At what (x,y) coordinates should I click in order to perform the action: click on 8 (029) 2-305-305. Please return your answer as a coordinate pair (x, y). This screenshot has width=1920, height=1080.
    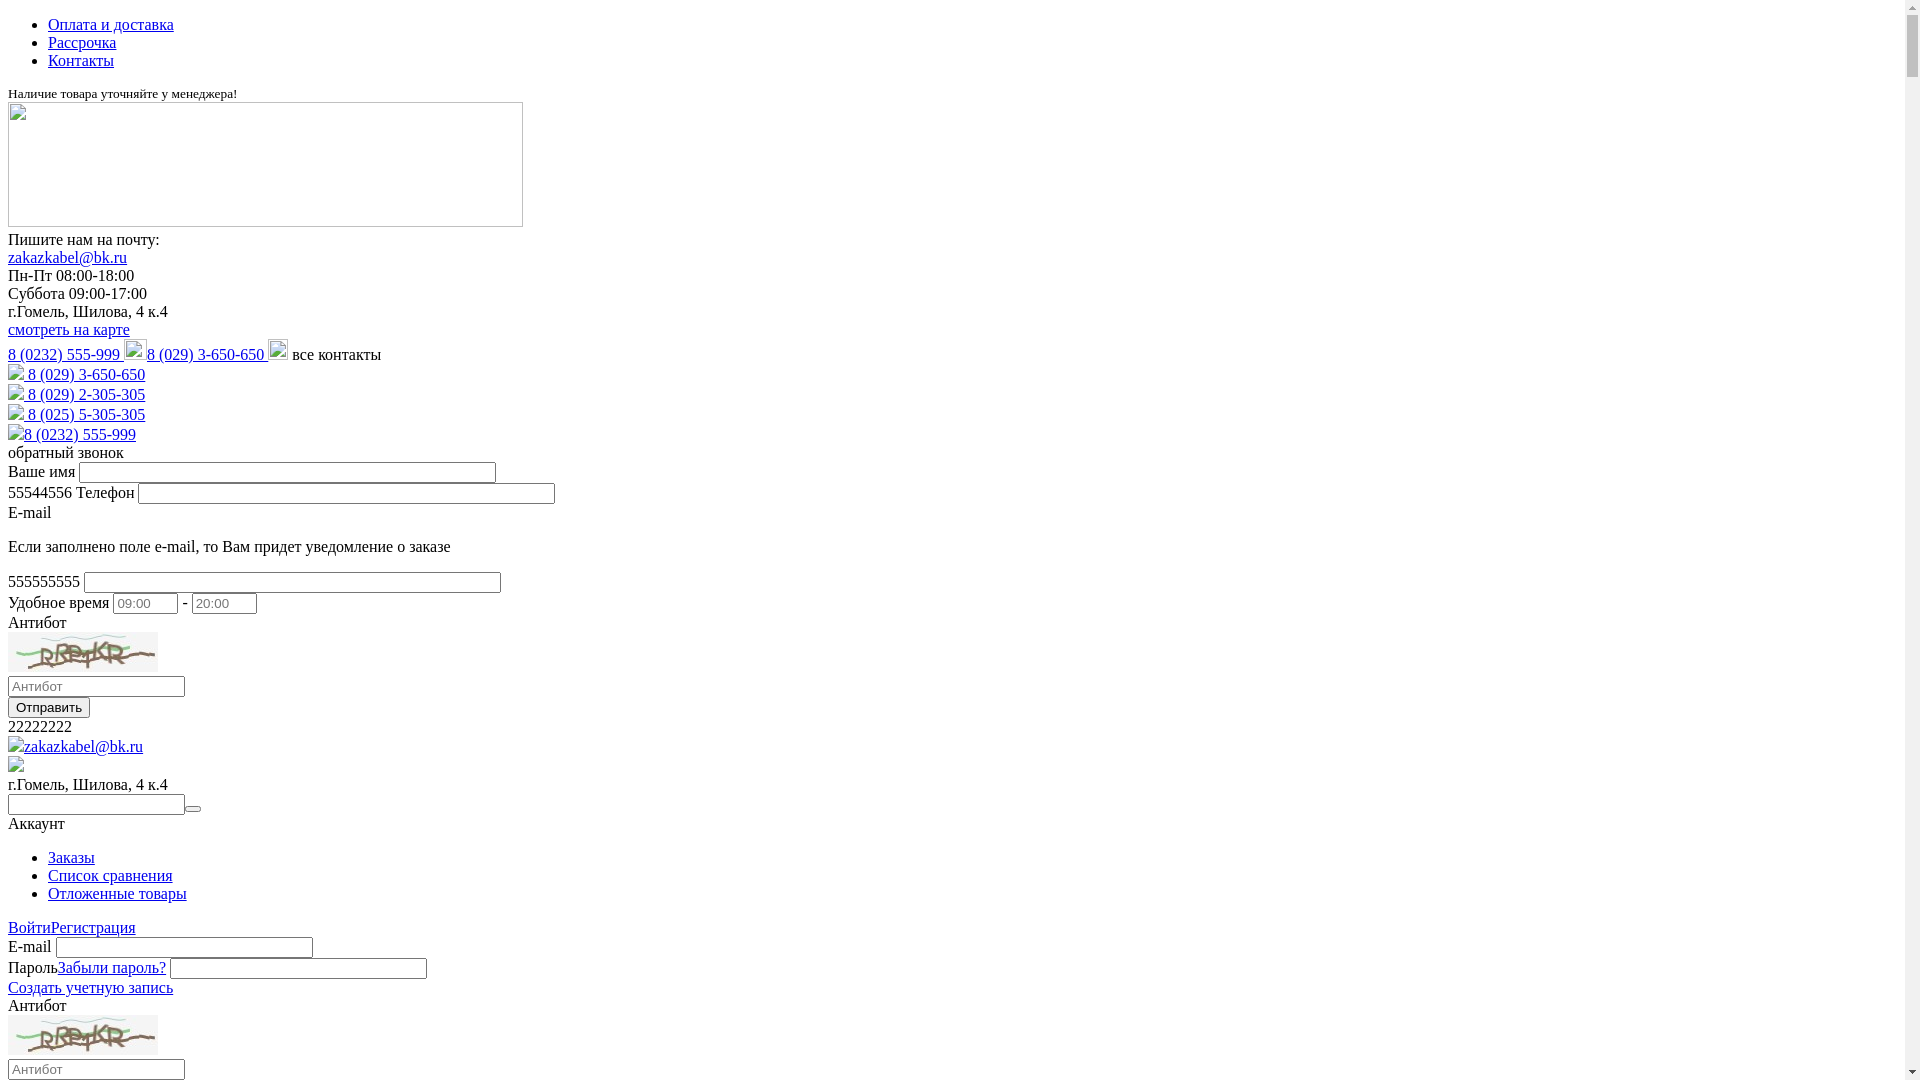
    Looking at the image, I should click on (84, 394).